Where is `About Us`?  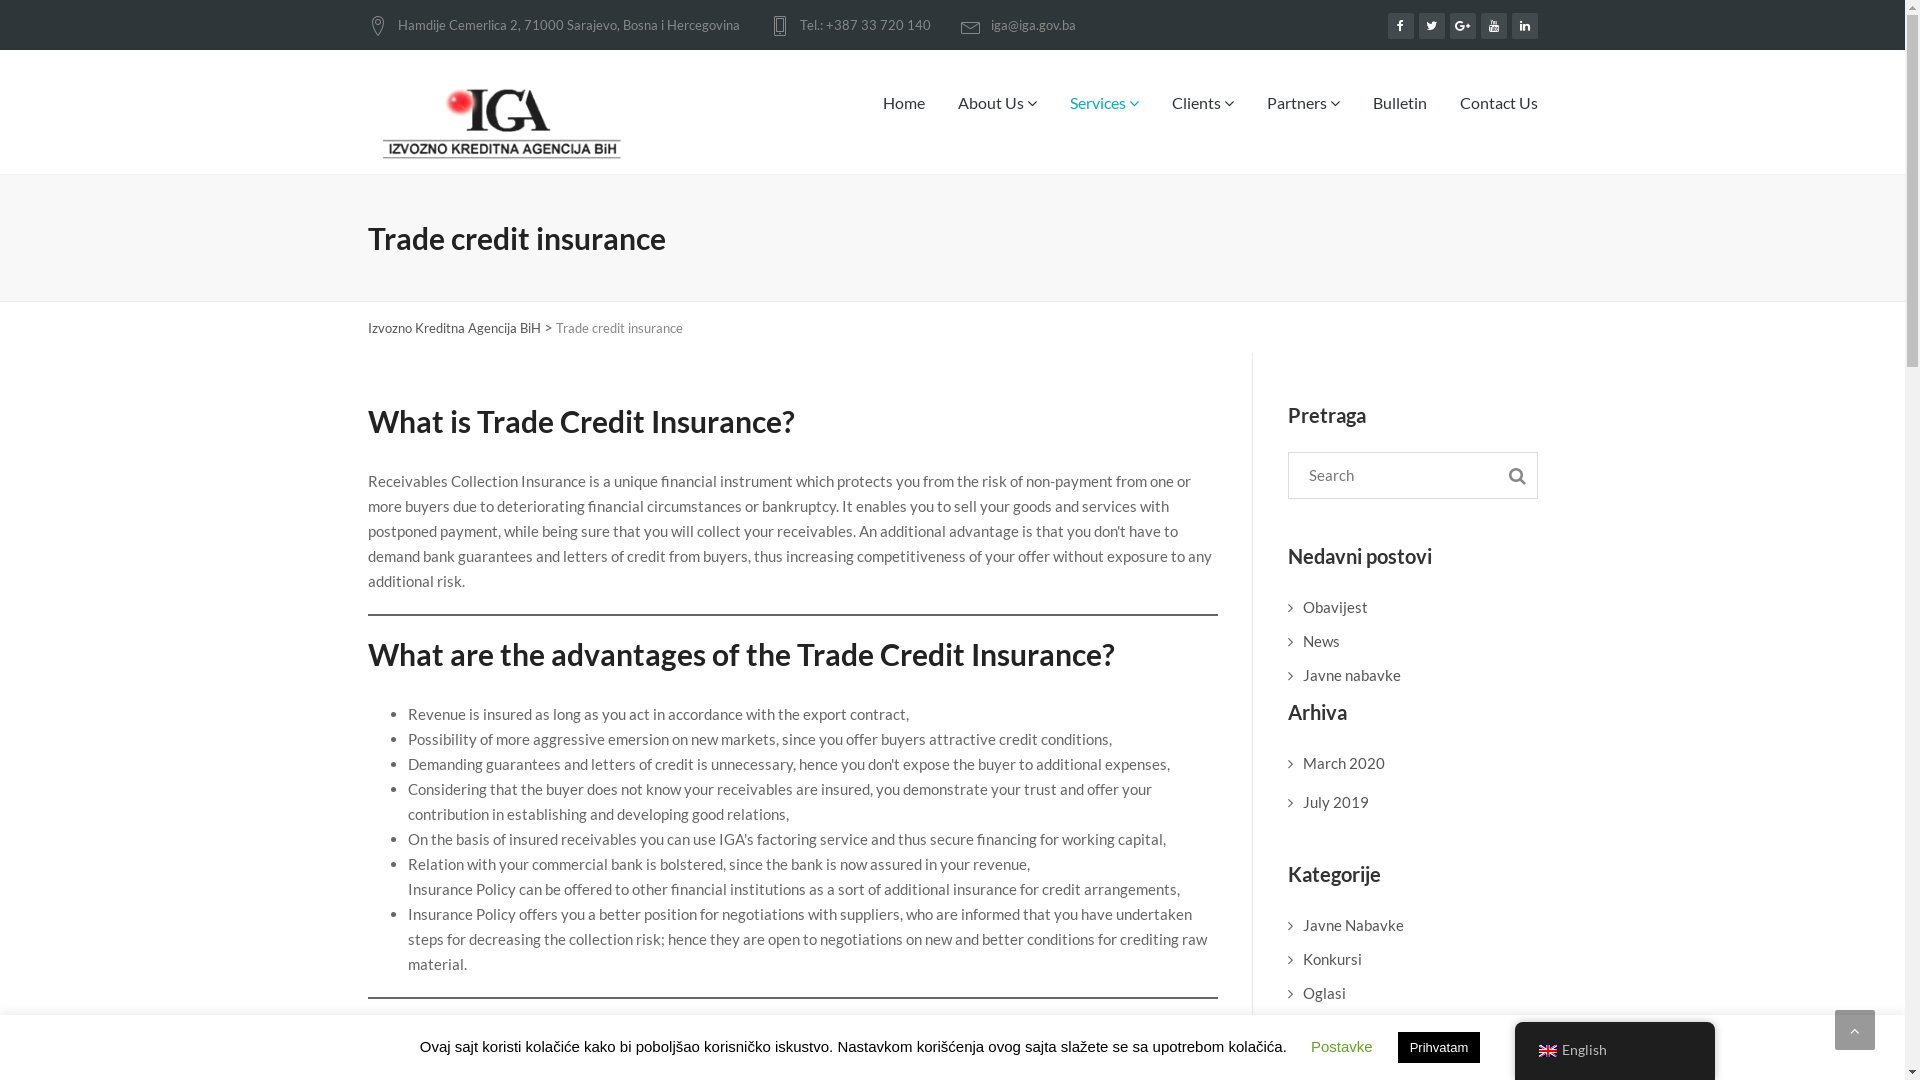
About Us is located at coordinates (996, 118).